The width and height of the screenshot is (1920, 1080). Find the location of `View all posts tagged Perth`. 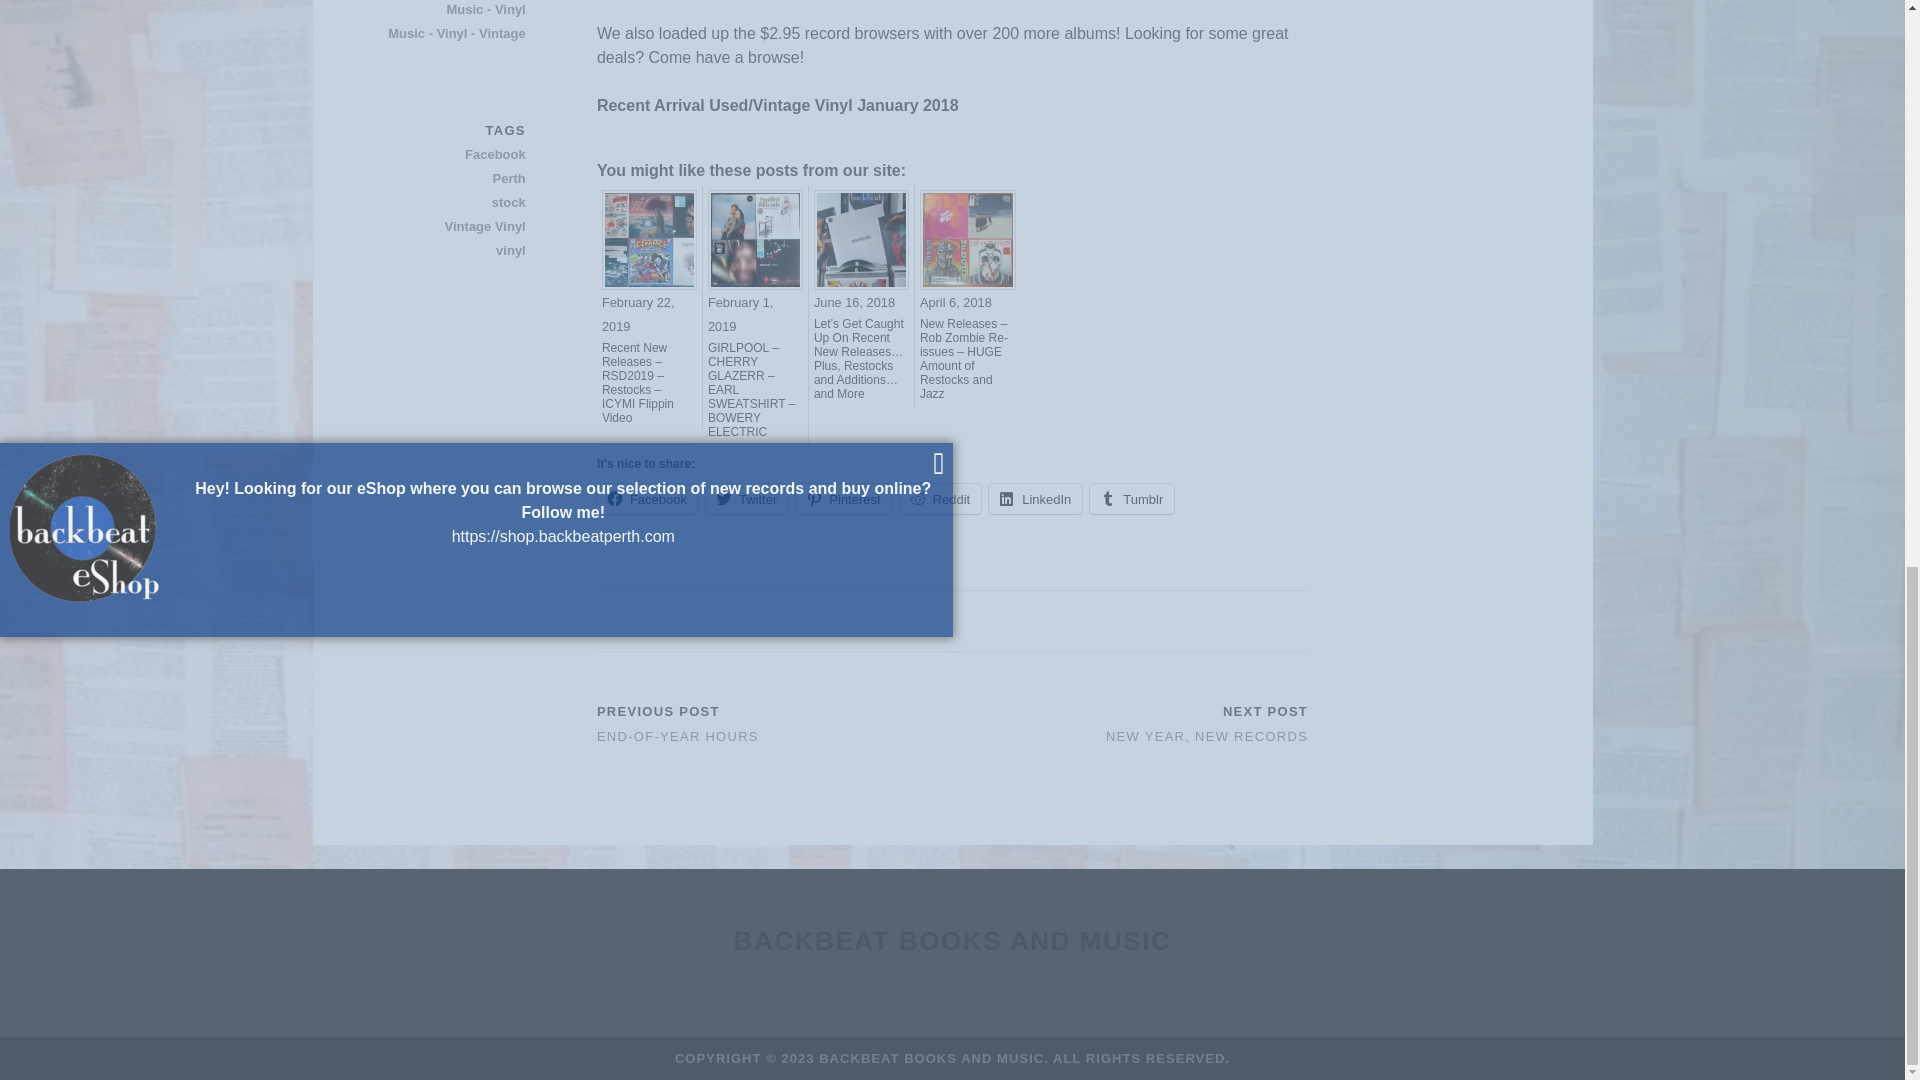

View all posts tagged Perth is located at coordinates (455, 179).